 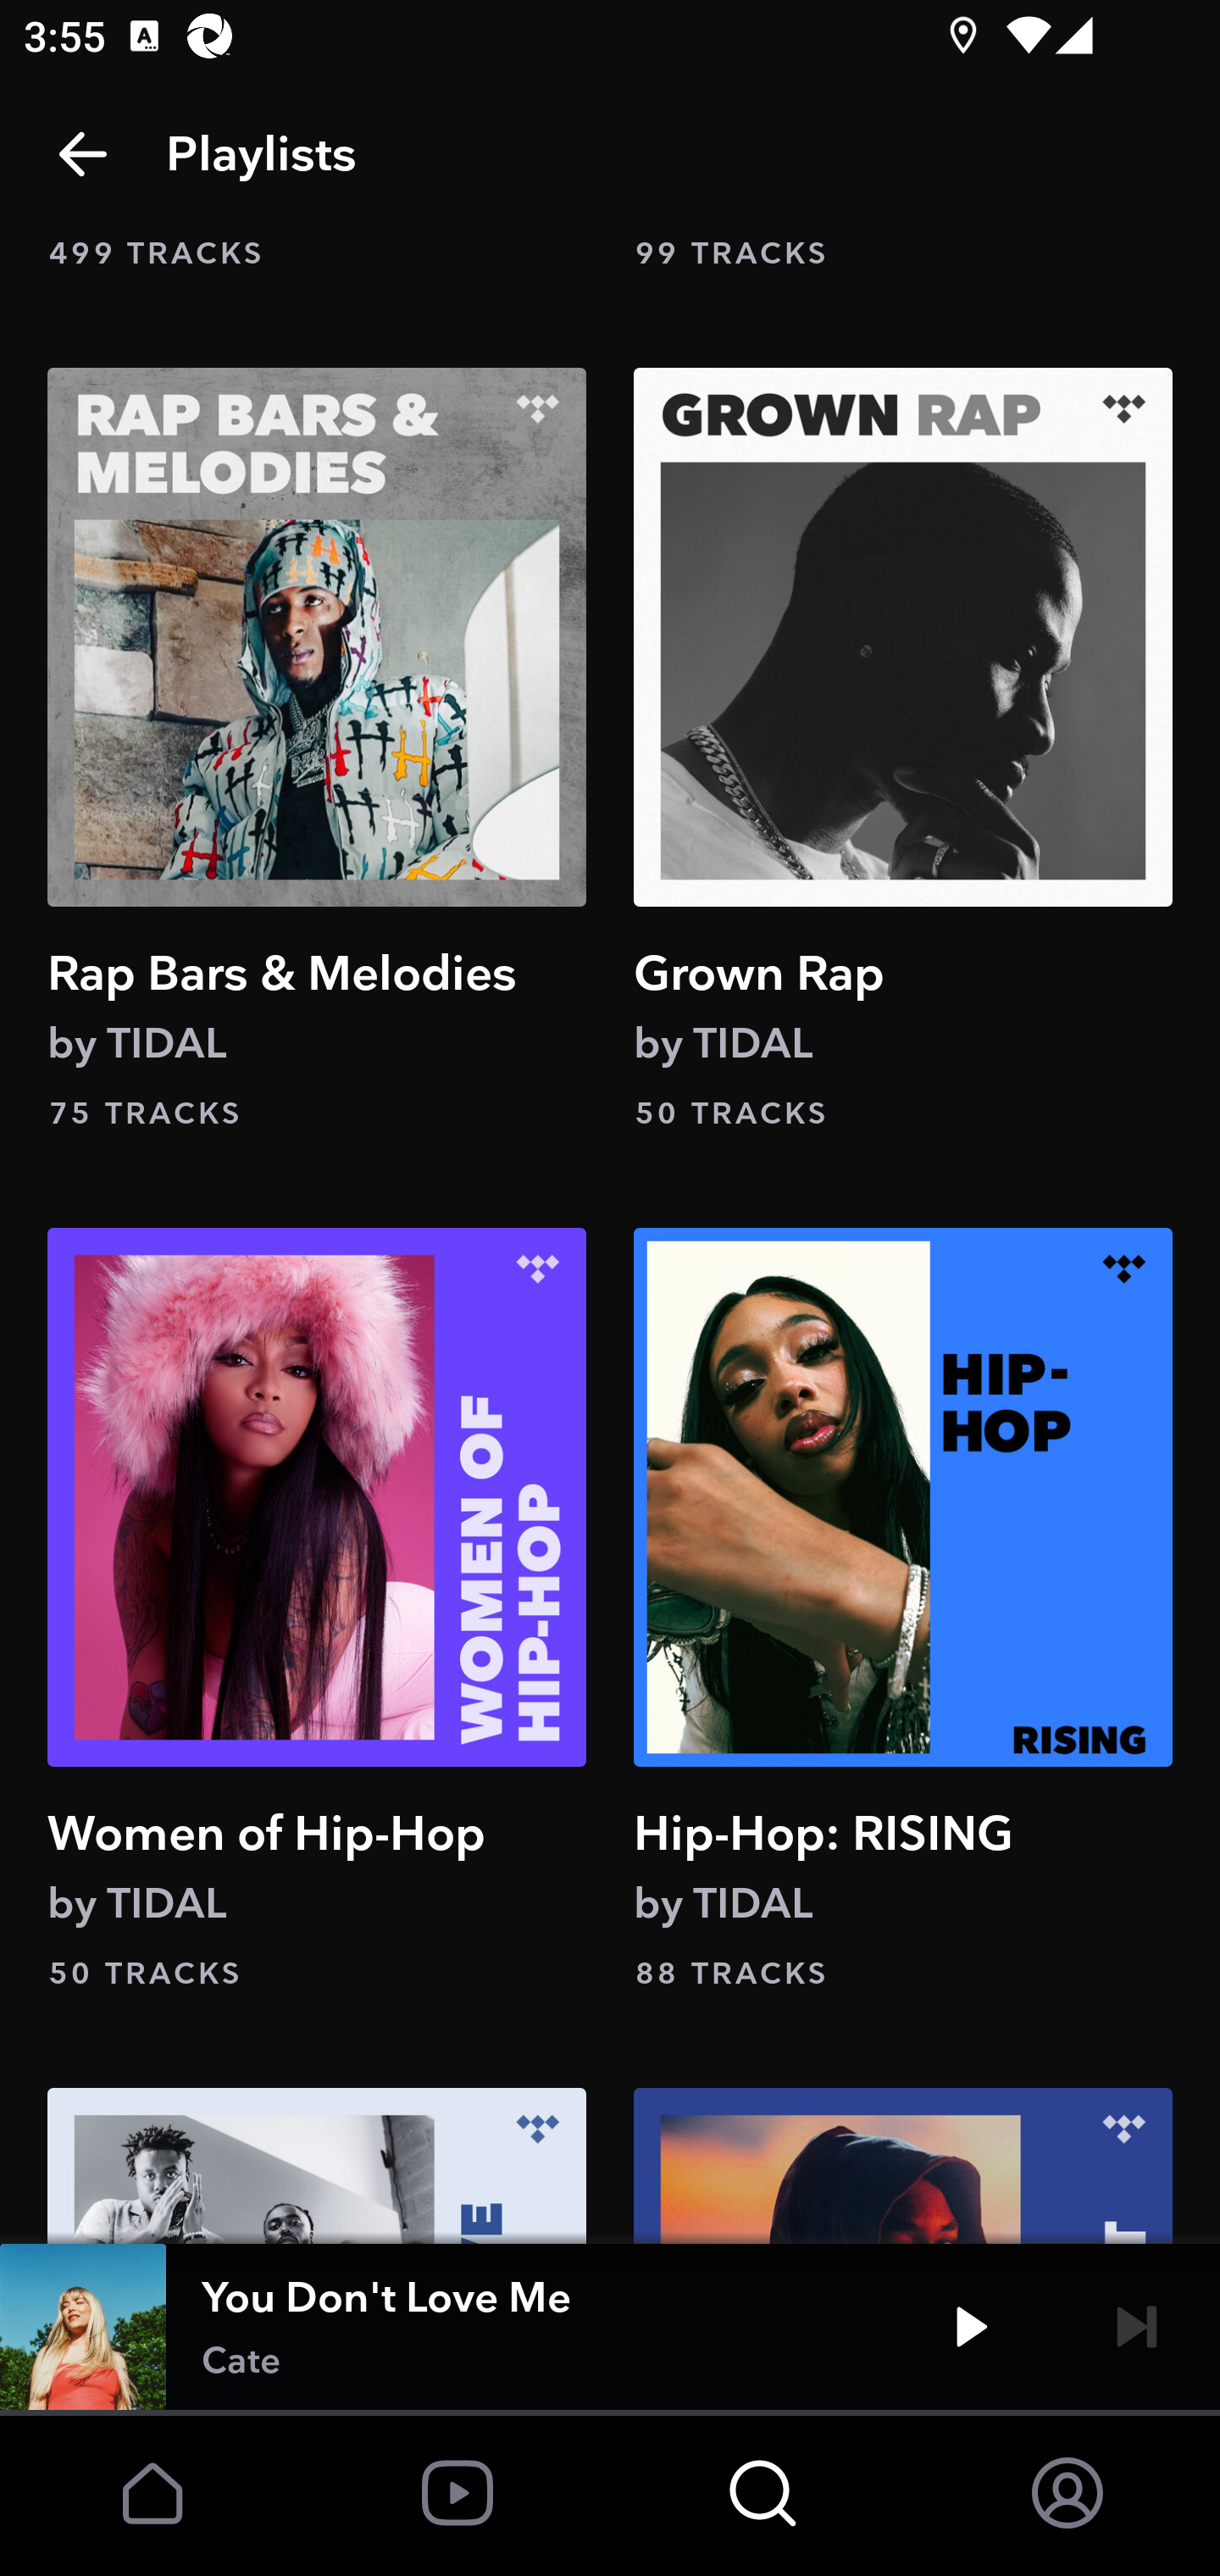 I want to click on Play, so click(x=971, y=2327).